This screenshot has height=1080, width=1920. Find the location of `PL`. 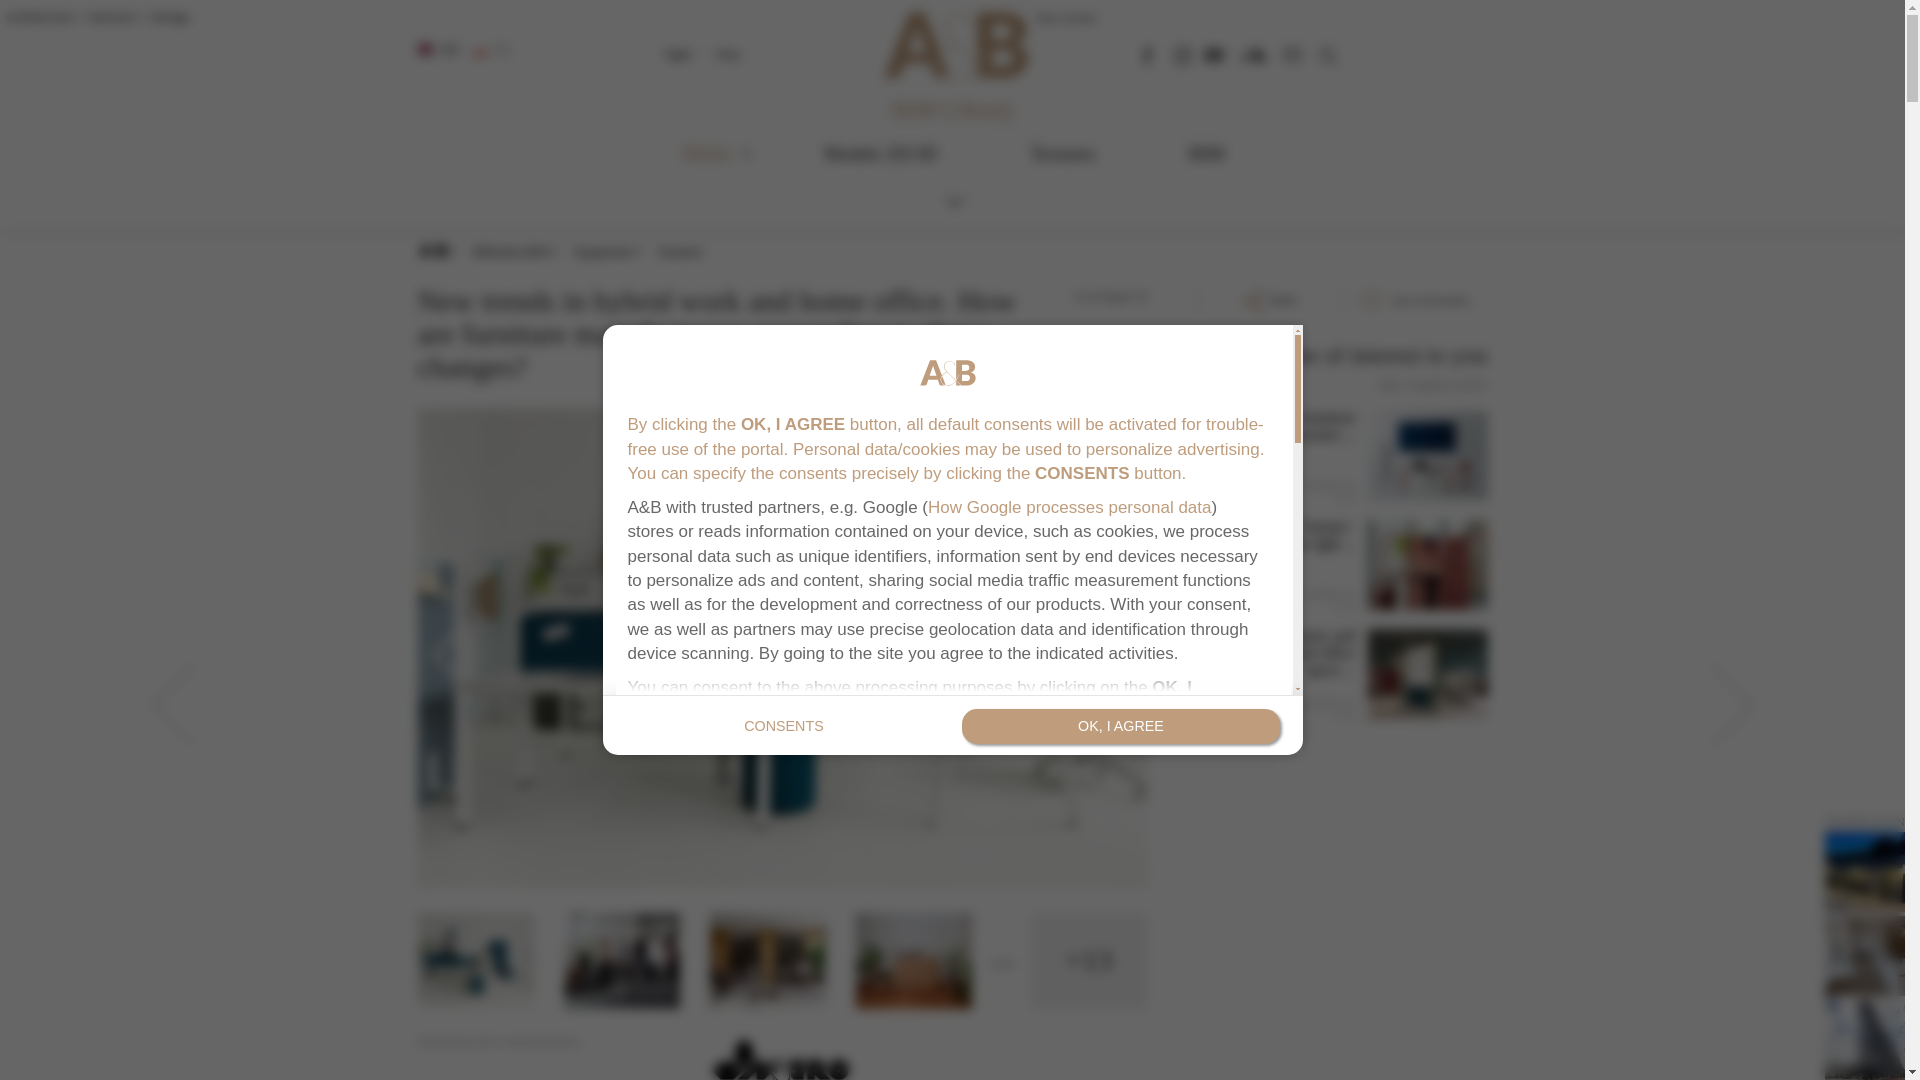

PL is located at coordinates (493, 50).